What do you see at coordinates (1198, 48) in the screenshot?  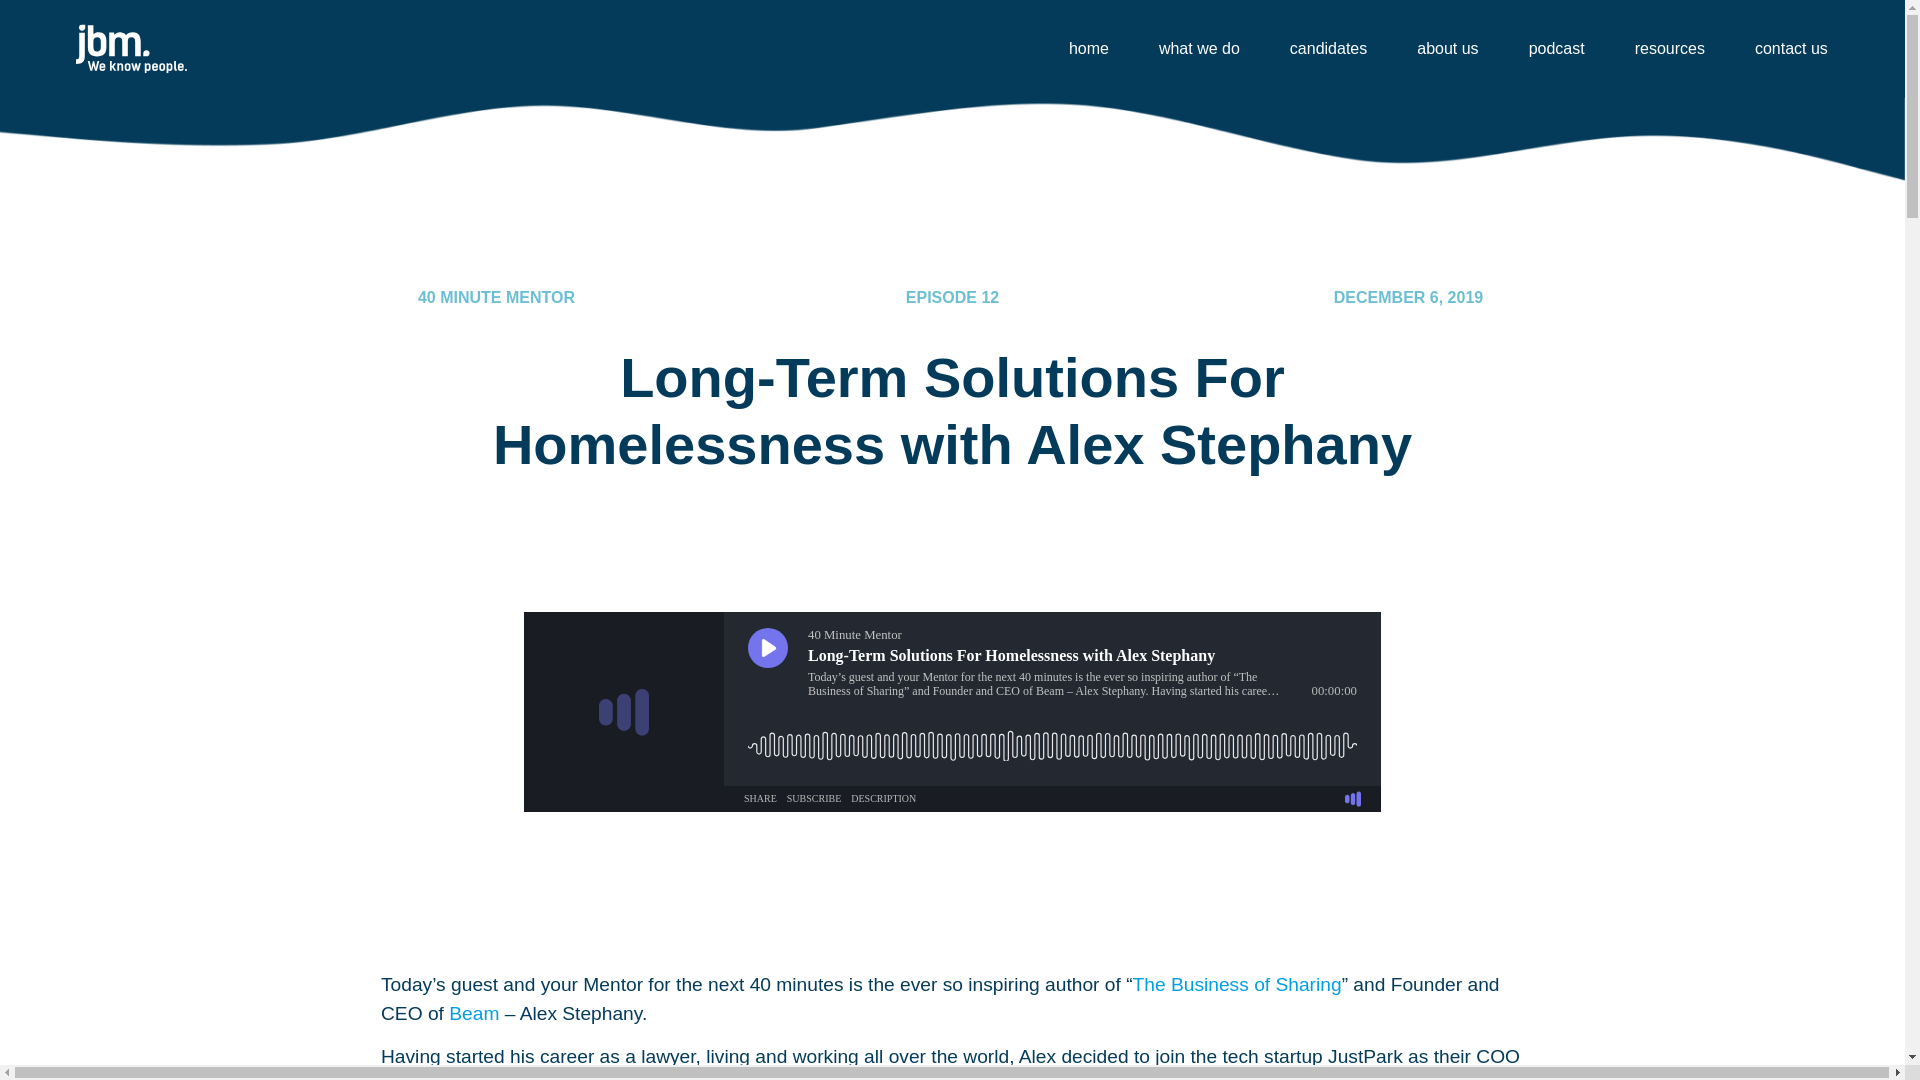 I see `what we do` at bounding box center [1198, 48].